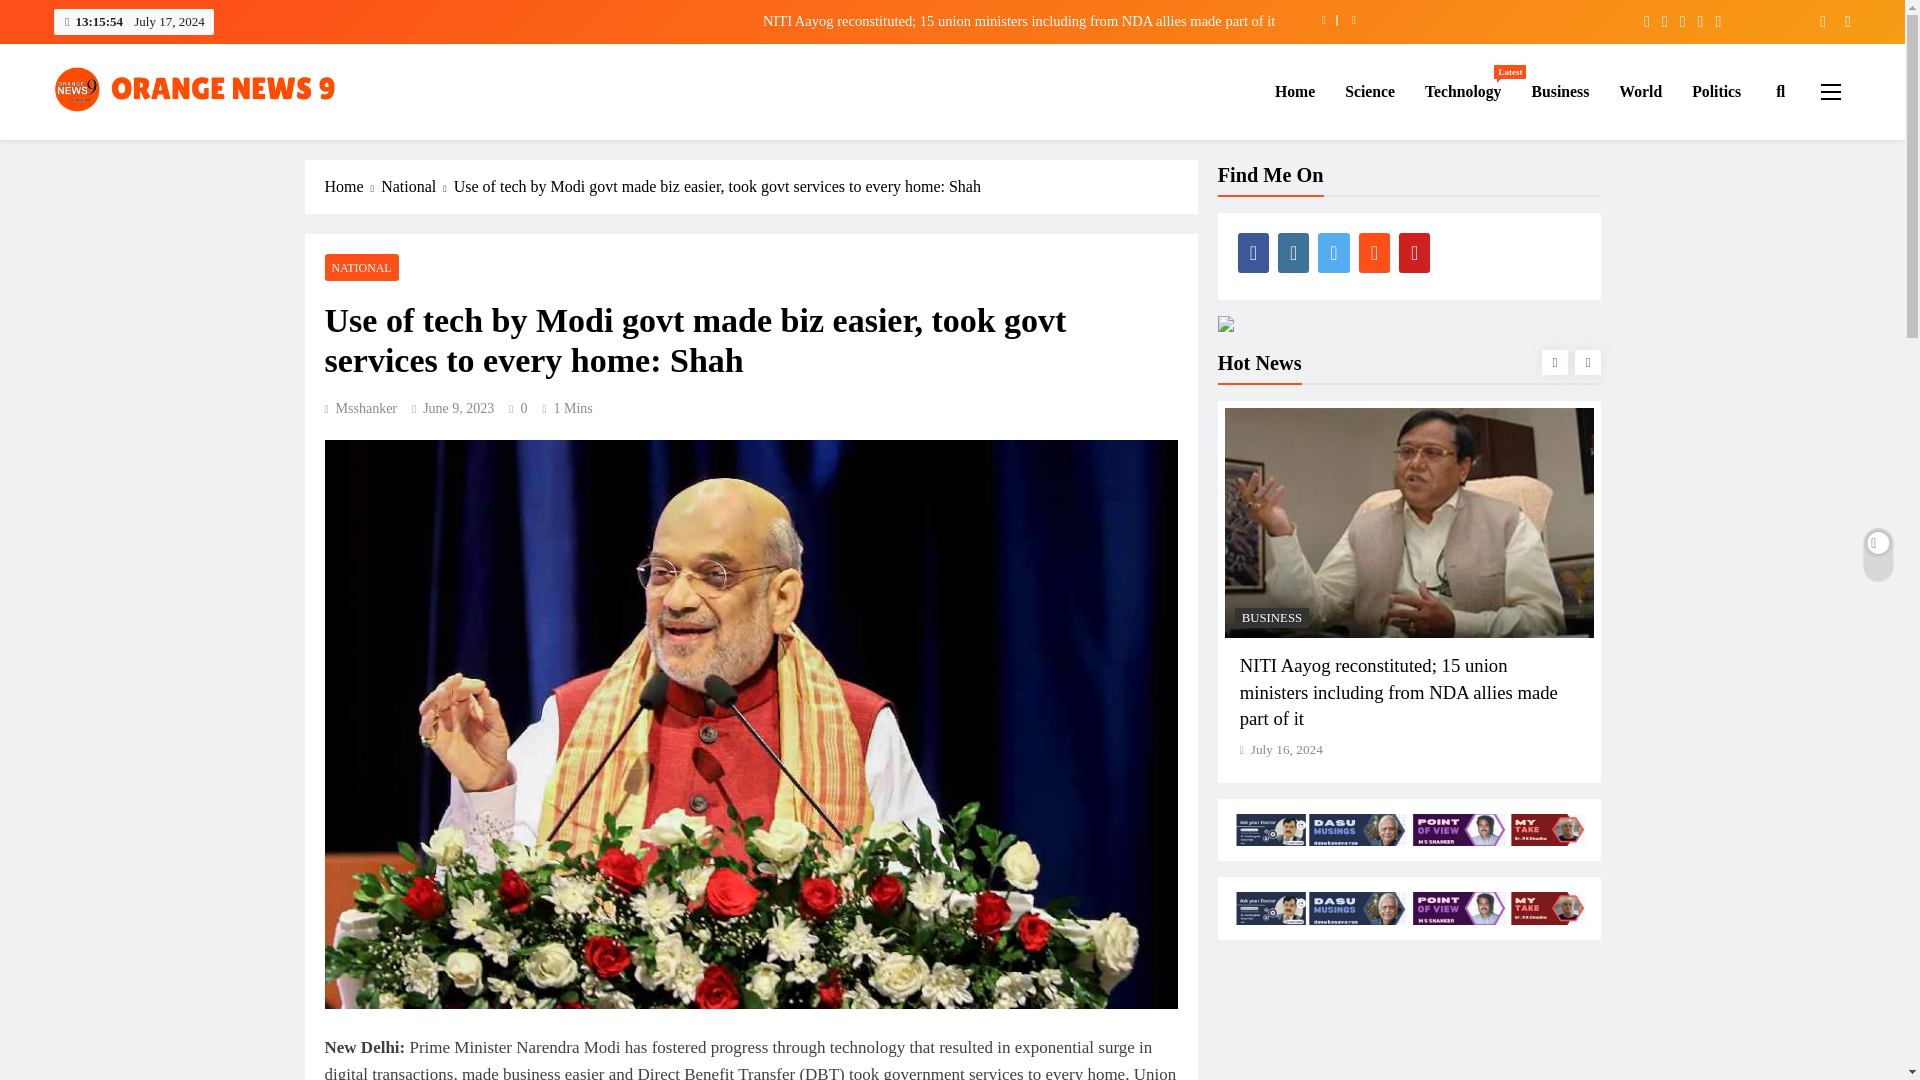 This screenshot has width=1920, height=1080. Describe the element at coordinates (1294, 91) in the screenshot. I see `Home` at that location.